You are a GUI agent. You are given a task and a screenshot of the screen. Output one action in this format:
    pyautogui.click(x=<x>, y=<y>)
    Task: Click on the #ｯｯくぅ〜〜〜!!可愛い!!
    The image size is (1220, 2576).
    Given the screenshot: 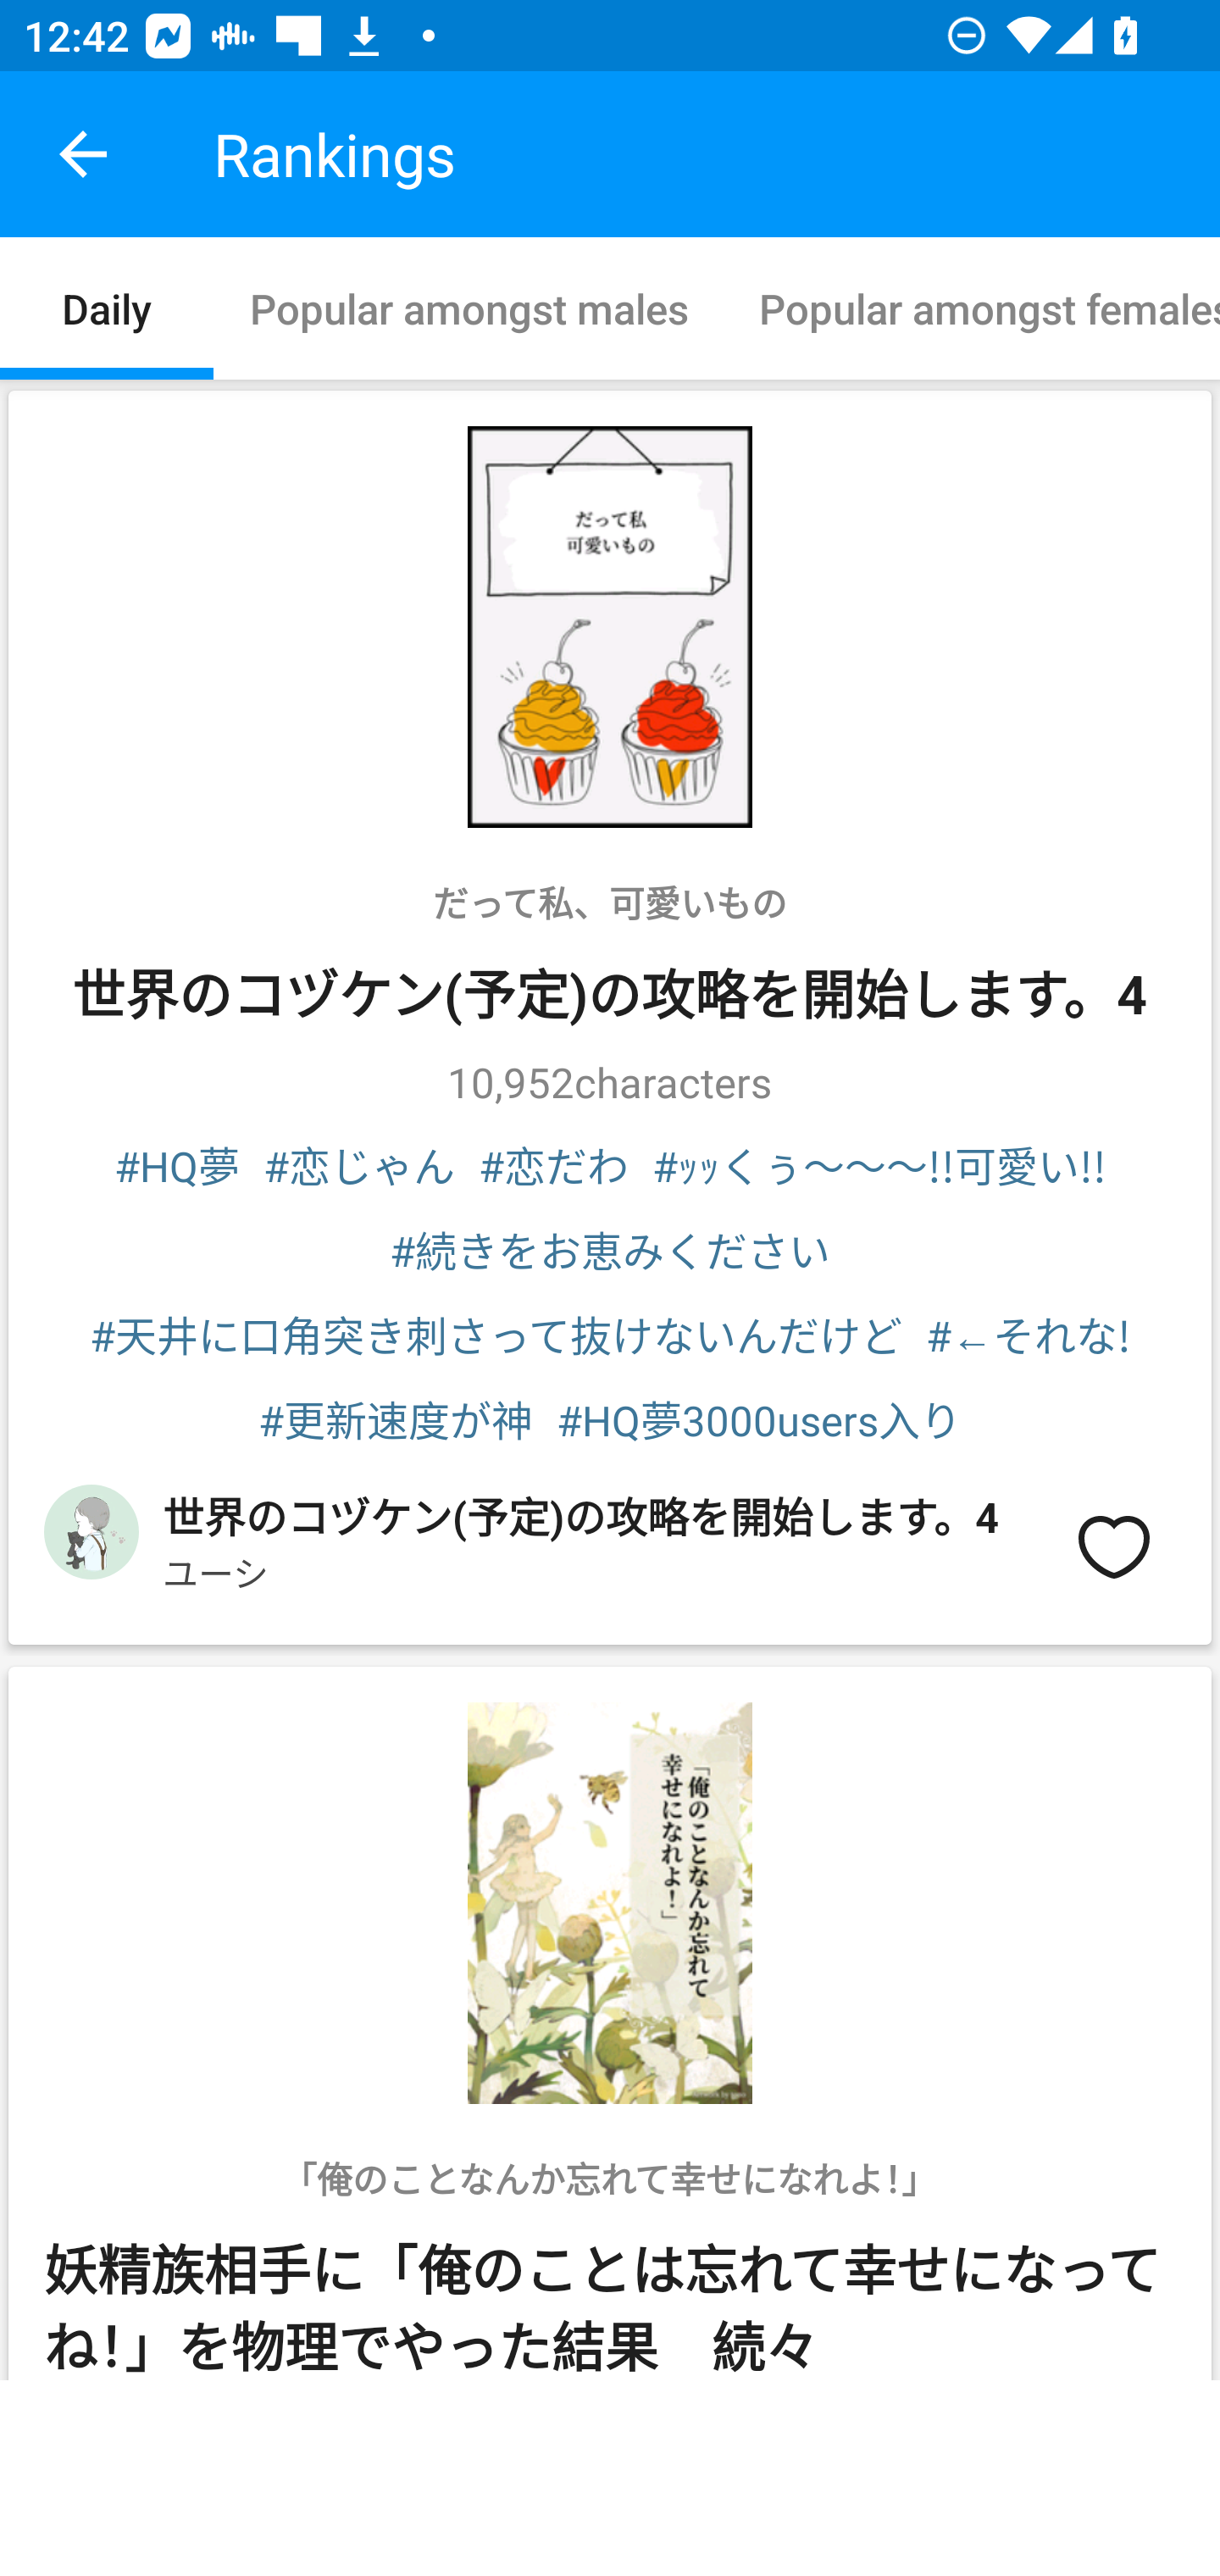 What is the action you would take?
    pyautogui.click(x=879, y=1164)
    